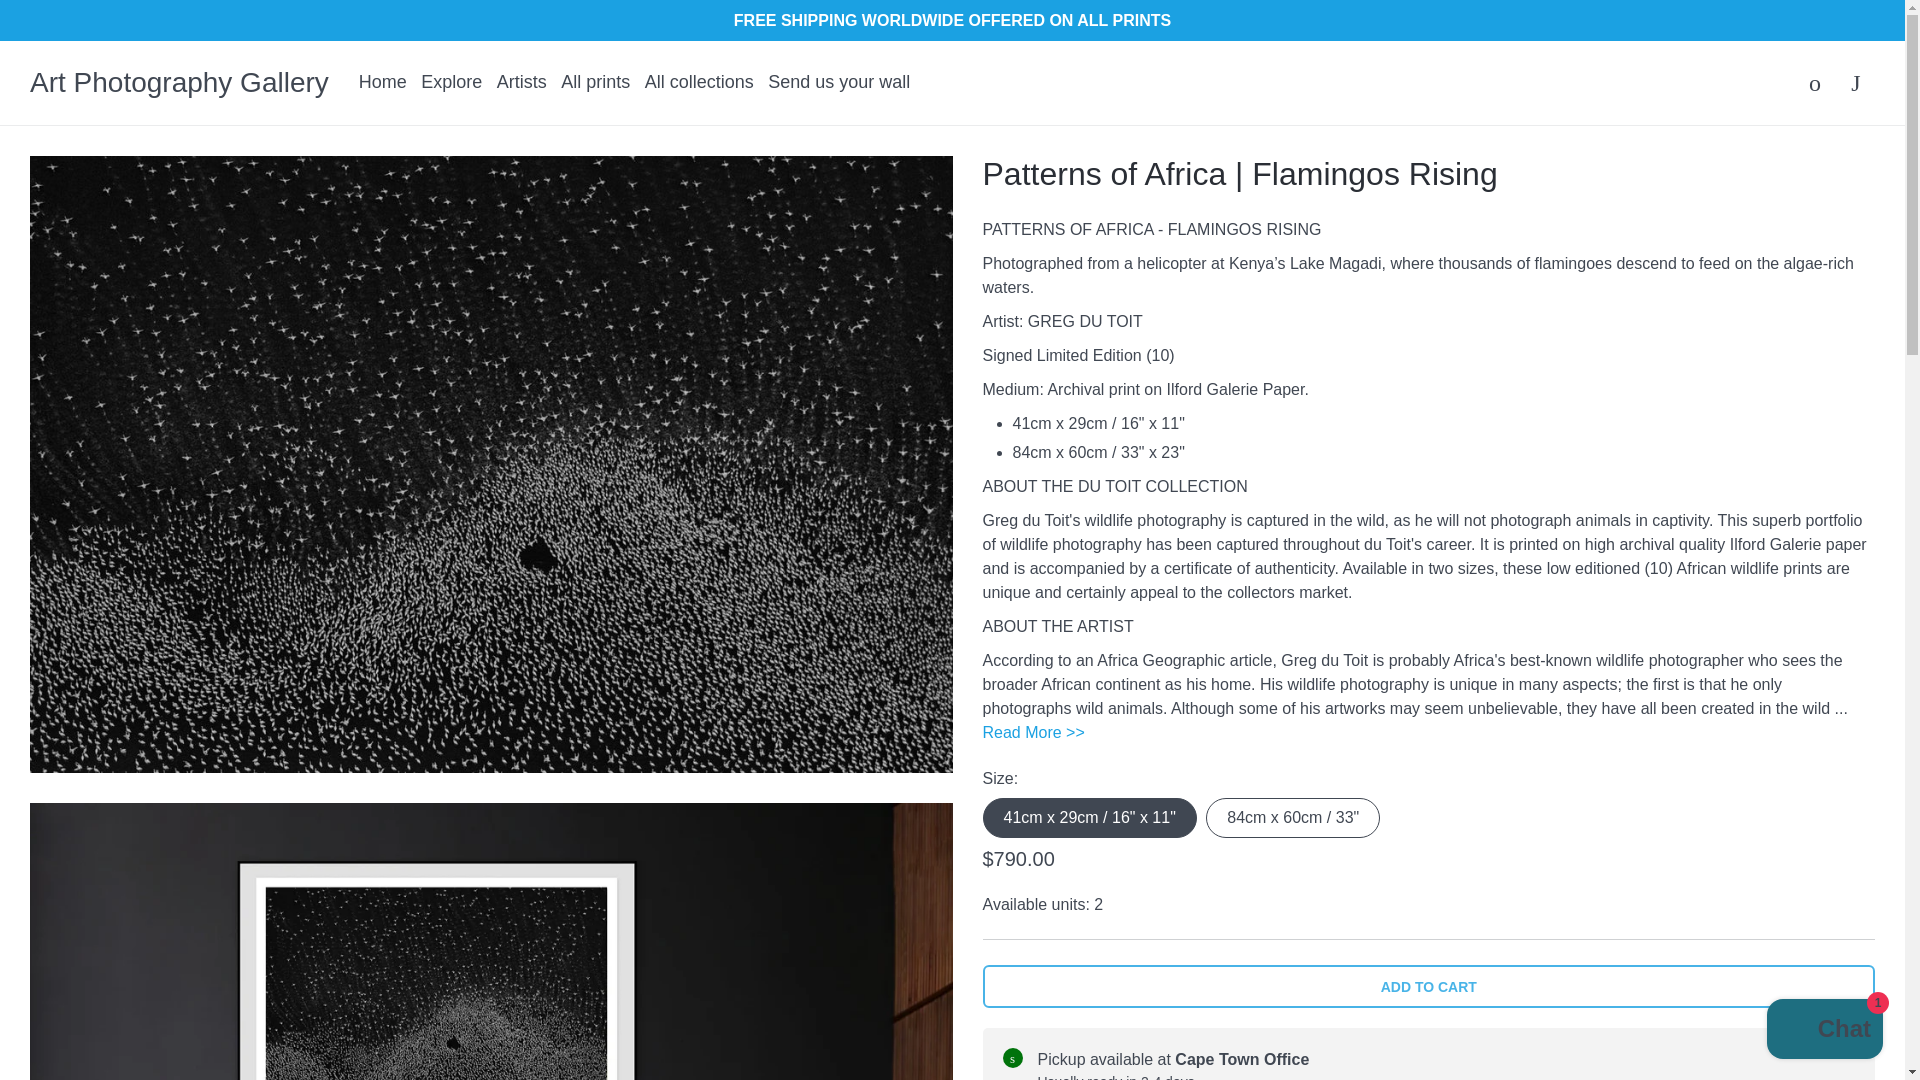 The width and height of the screenshot is (1920, 1080). What do you see at coordinates (1428, 986) in the screenshot?
I see `Add to Cart` at bounding box center [1428, 986].